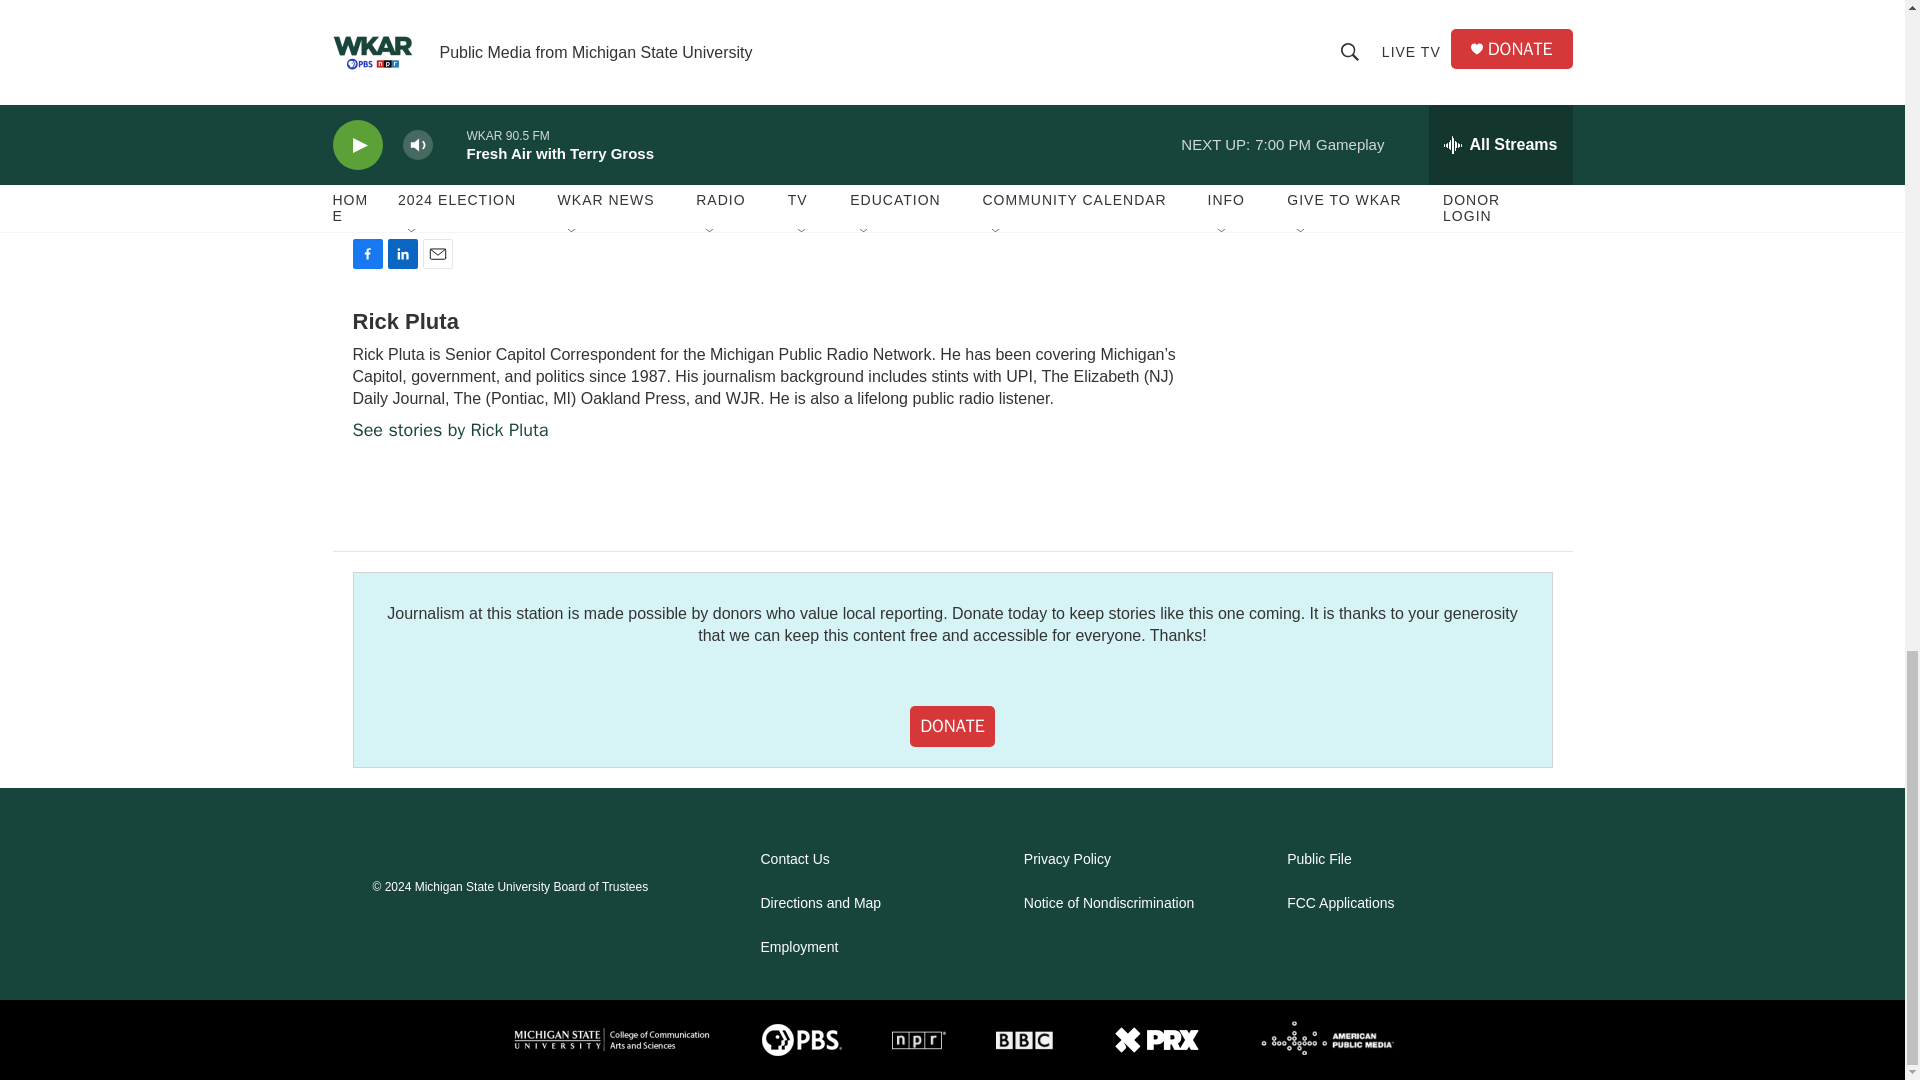  Describe the element at coordinates (1401, 4) in the screenshot. I see `3rd party ad content` at that location.